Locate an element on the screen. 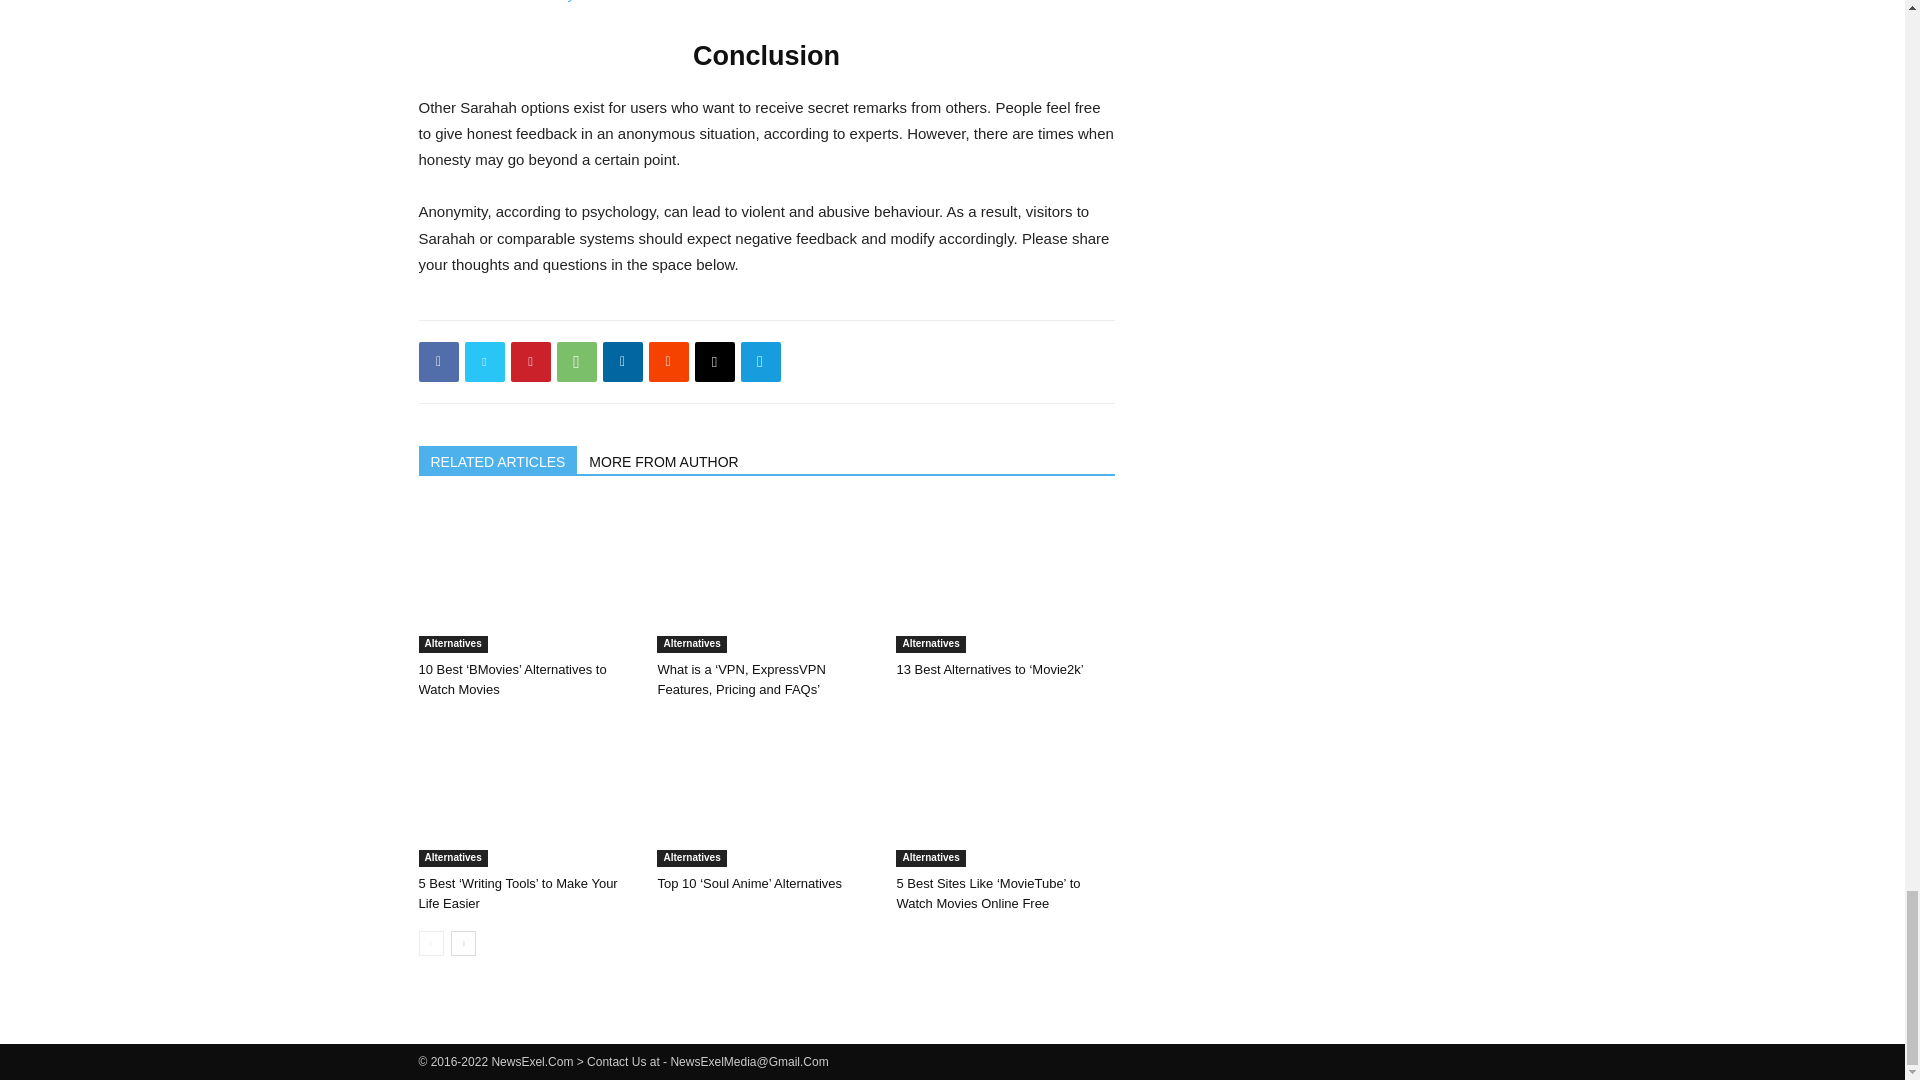 Image resolution: width=1920 pixels, height=1080 pixels. Linkedin is located at coordinates (622, 362).